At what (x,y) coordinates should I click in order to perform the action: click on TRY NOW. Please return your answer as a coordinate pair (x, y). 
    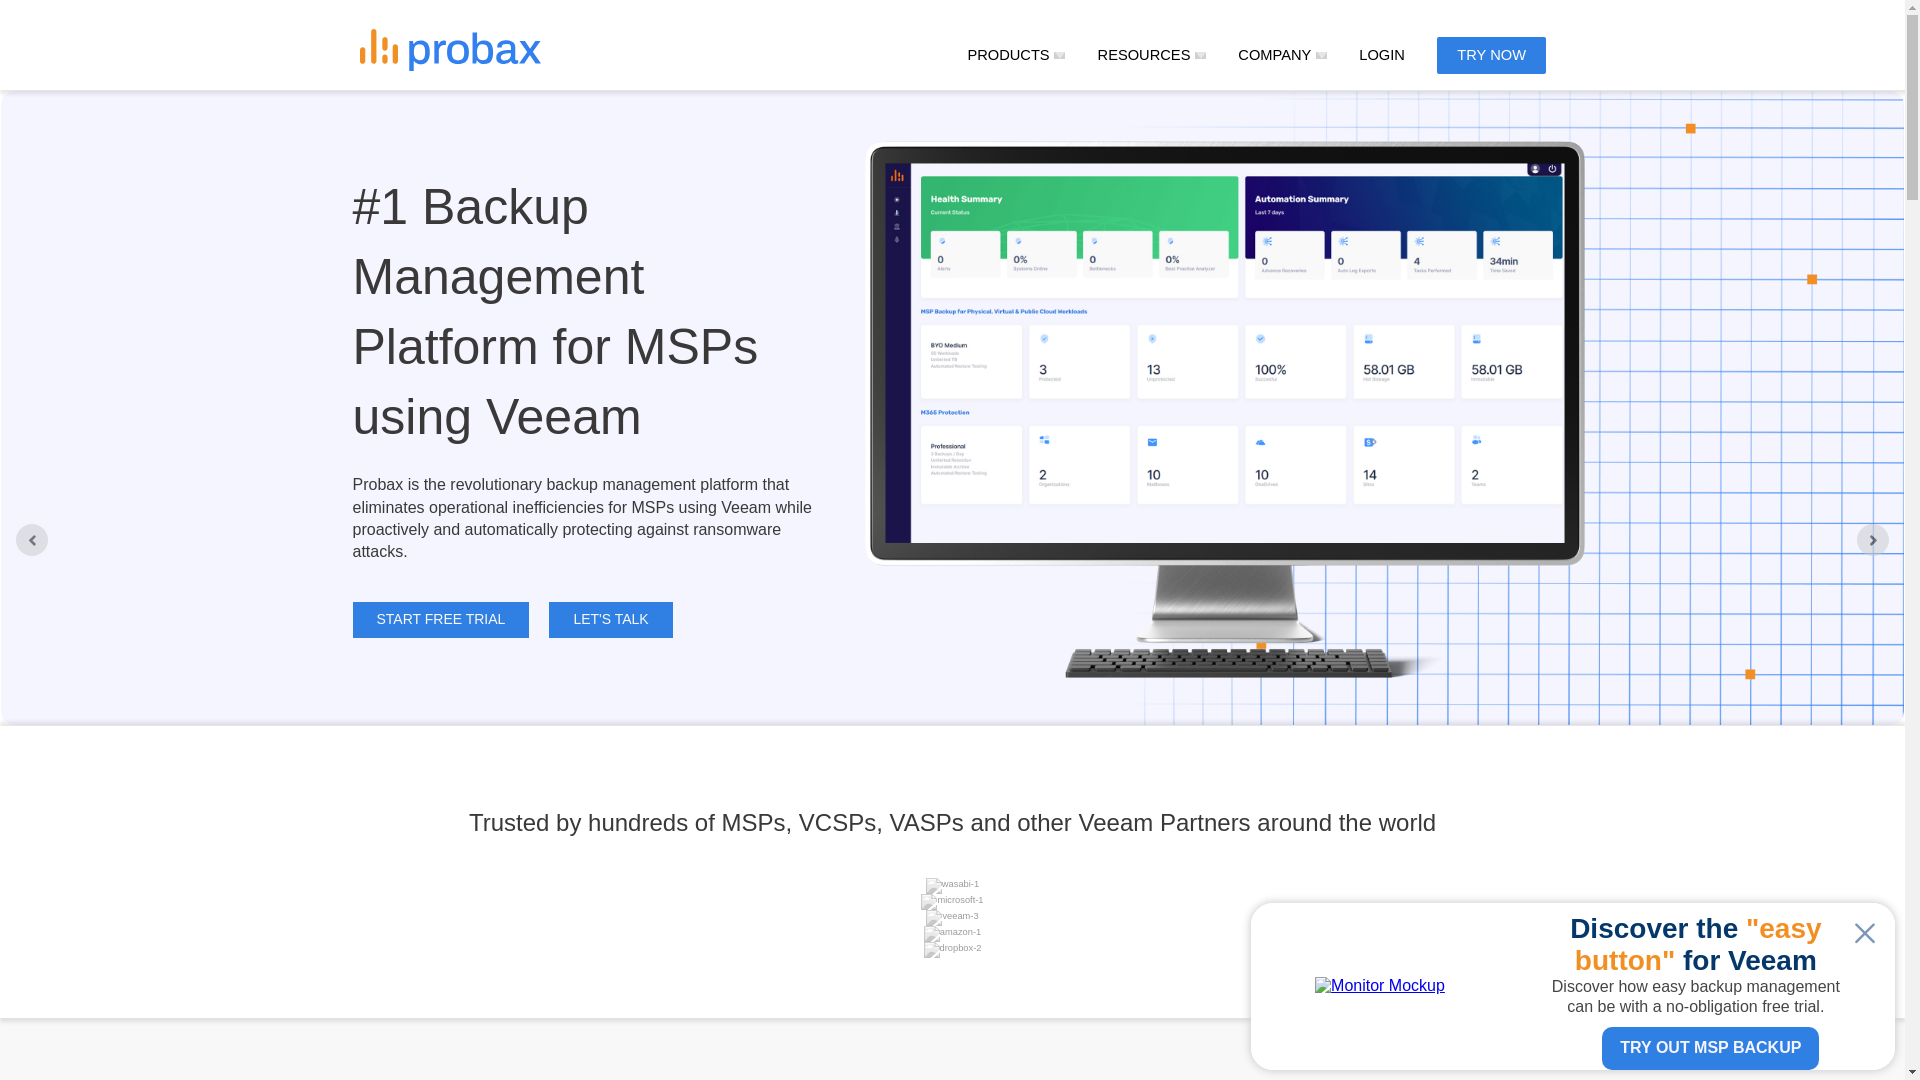
    Looking at the image, I should click on (1490, 55).